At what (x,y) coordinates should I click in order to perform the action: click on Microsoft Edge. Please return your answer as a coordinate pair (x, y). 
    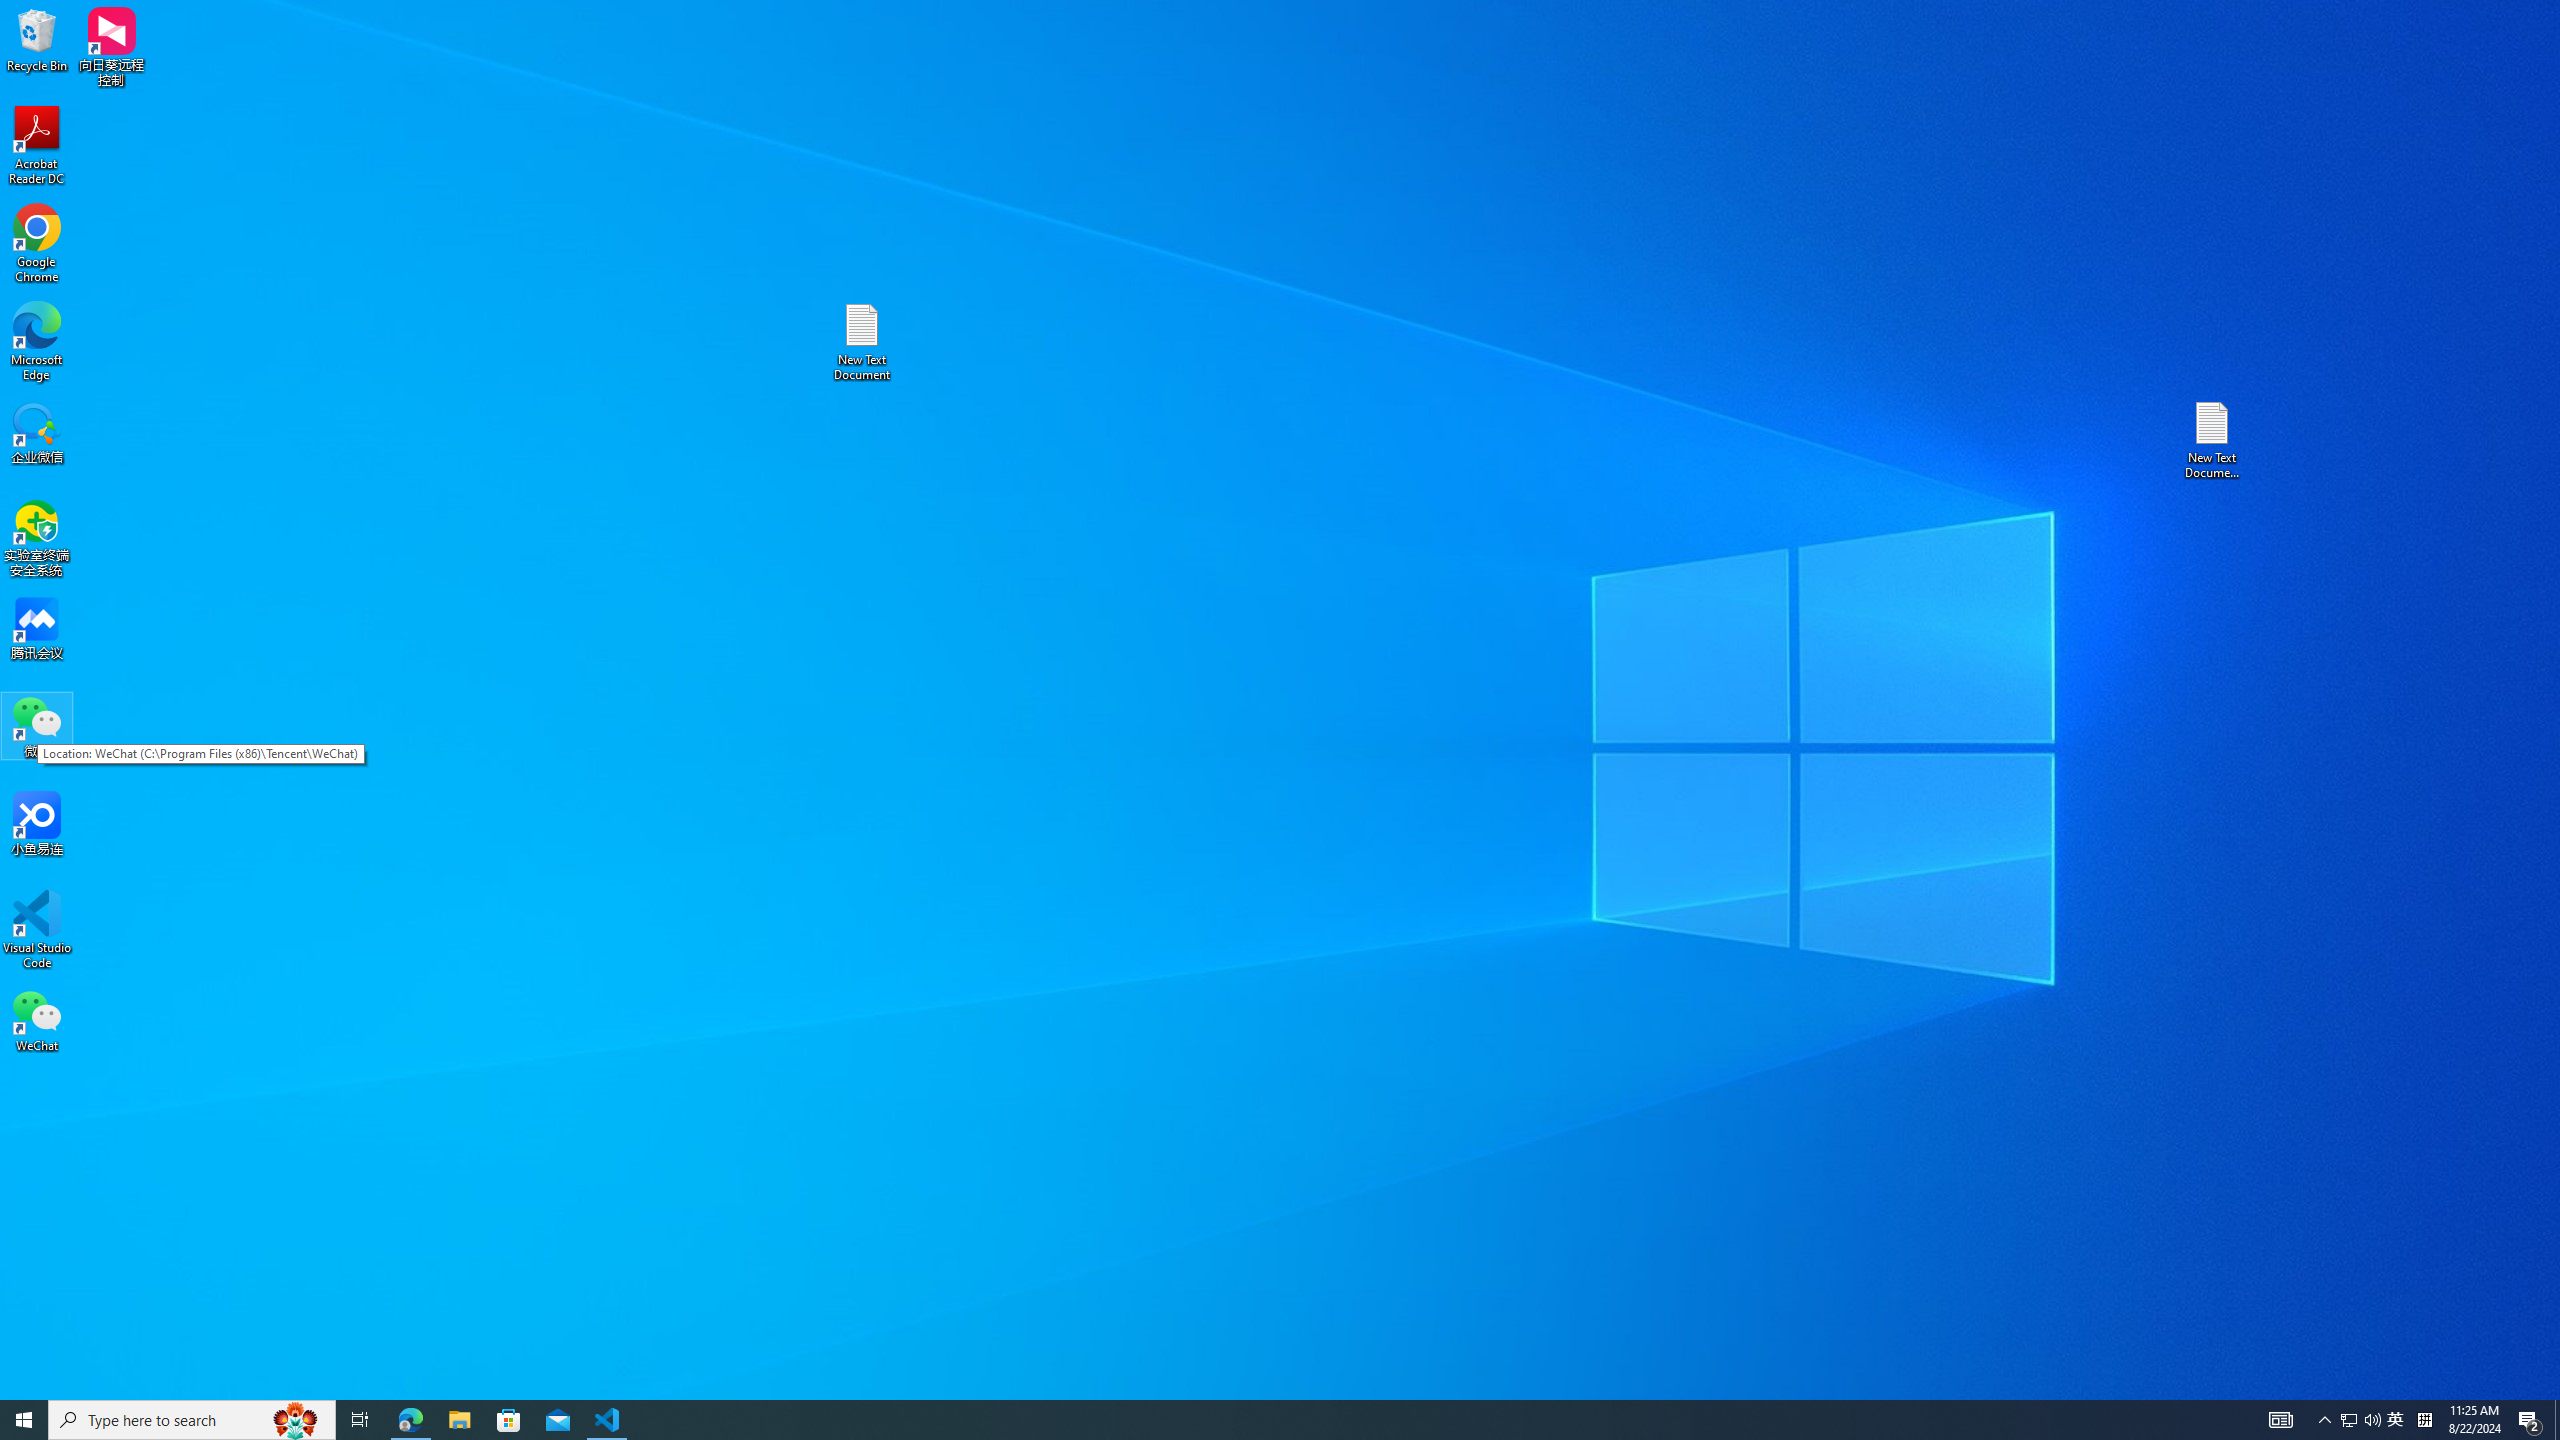
    Looking at the image, I should click on (37, 342).